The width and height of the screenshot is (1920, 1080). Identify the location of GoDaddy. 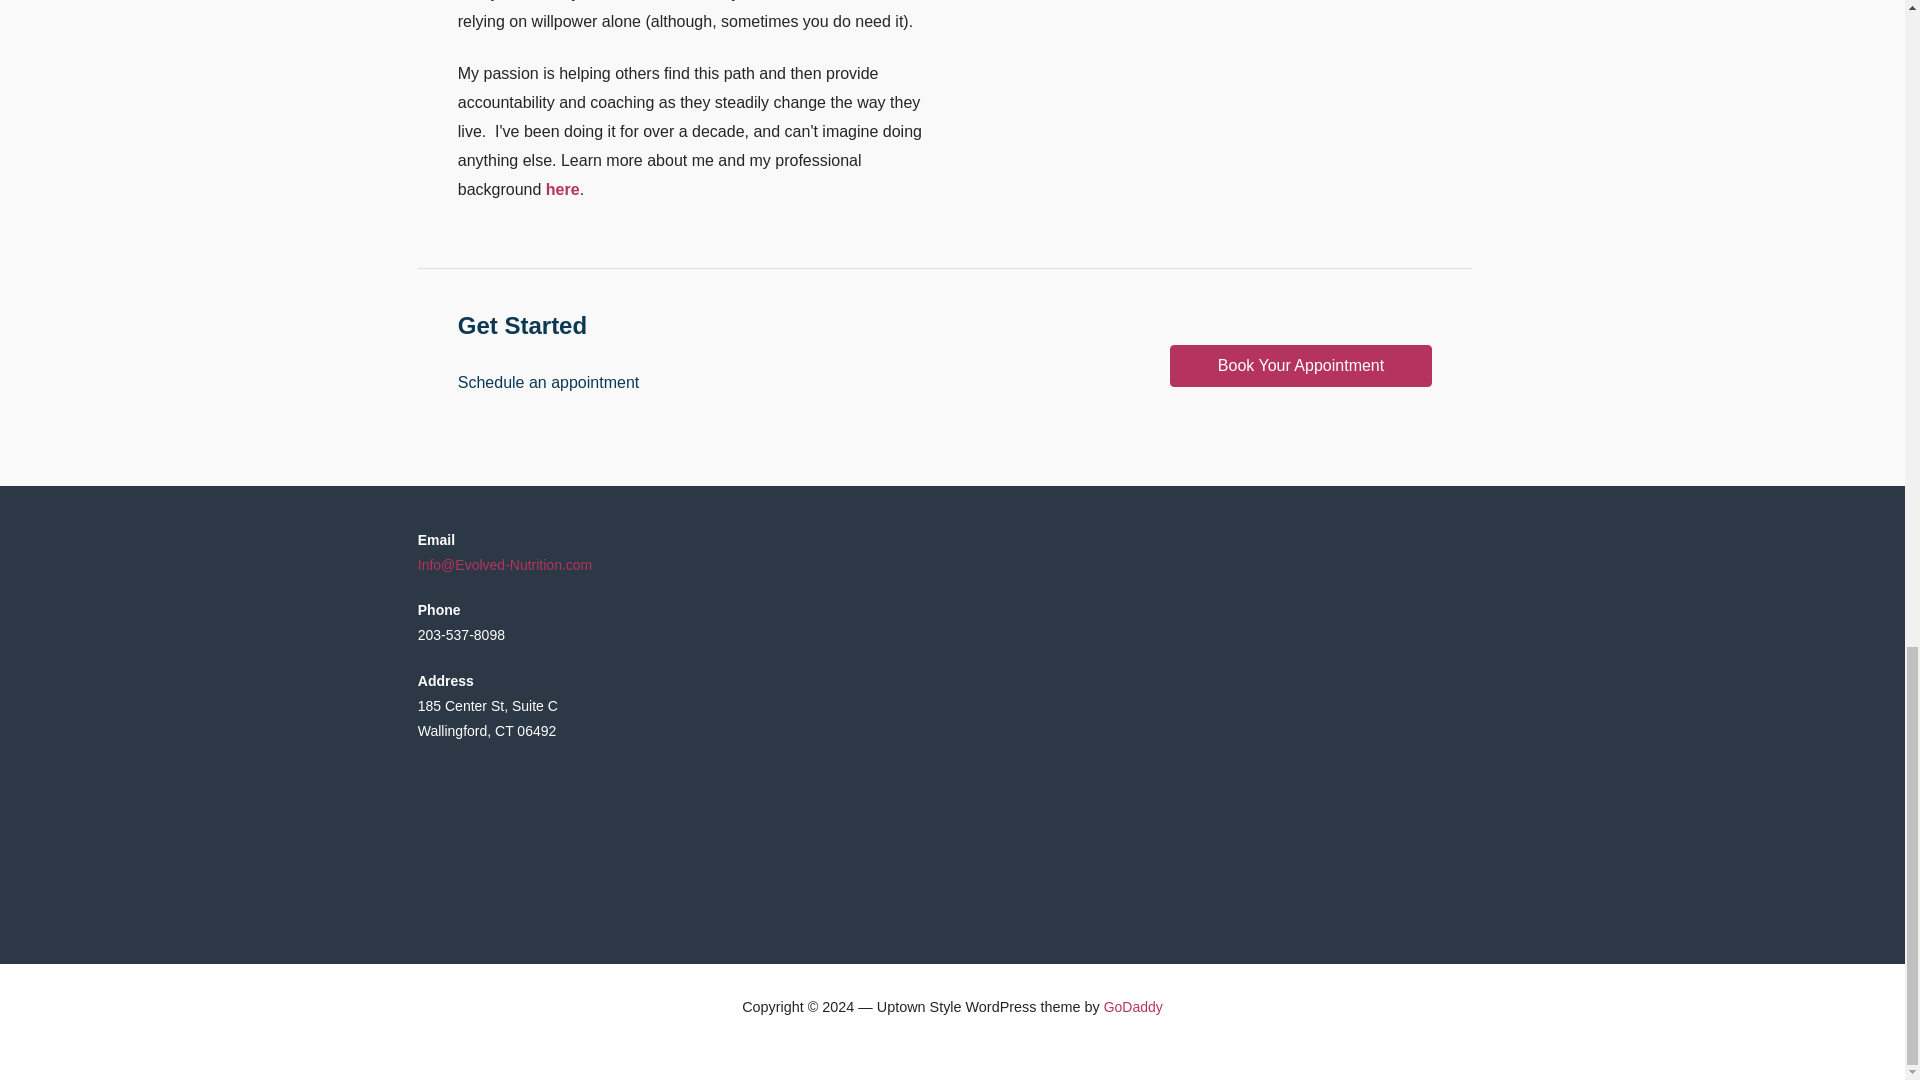
(1134, 1007).